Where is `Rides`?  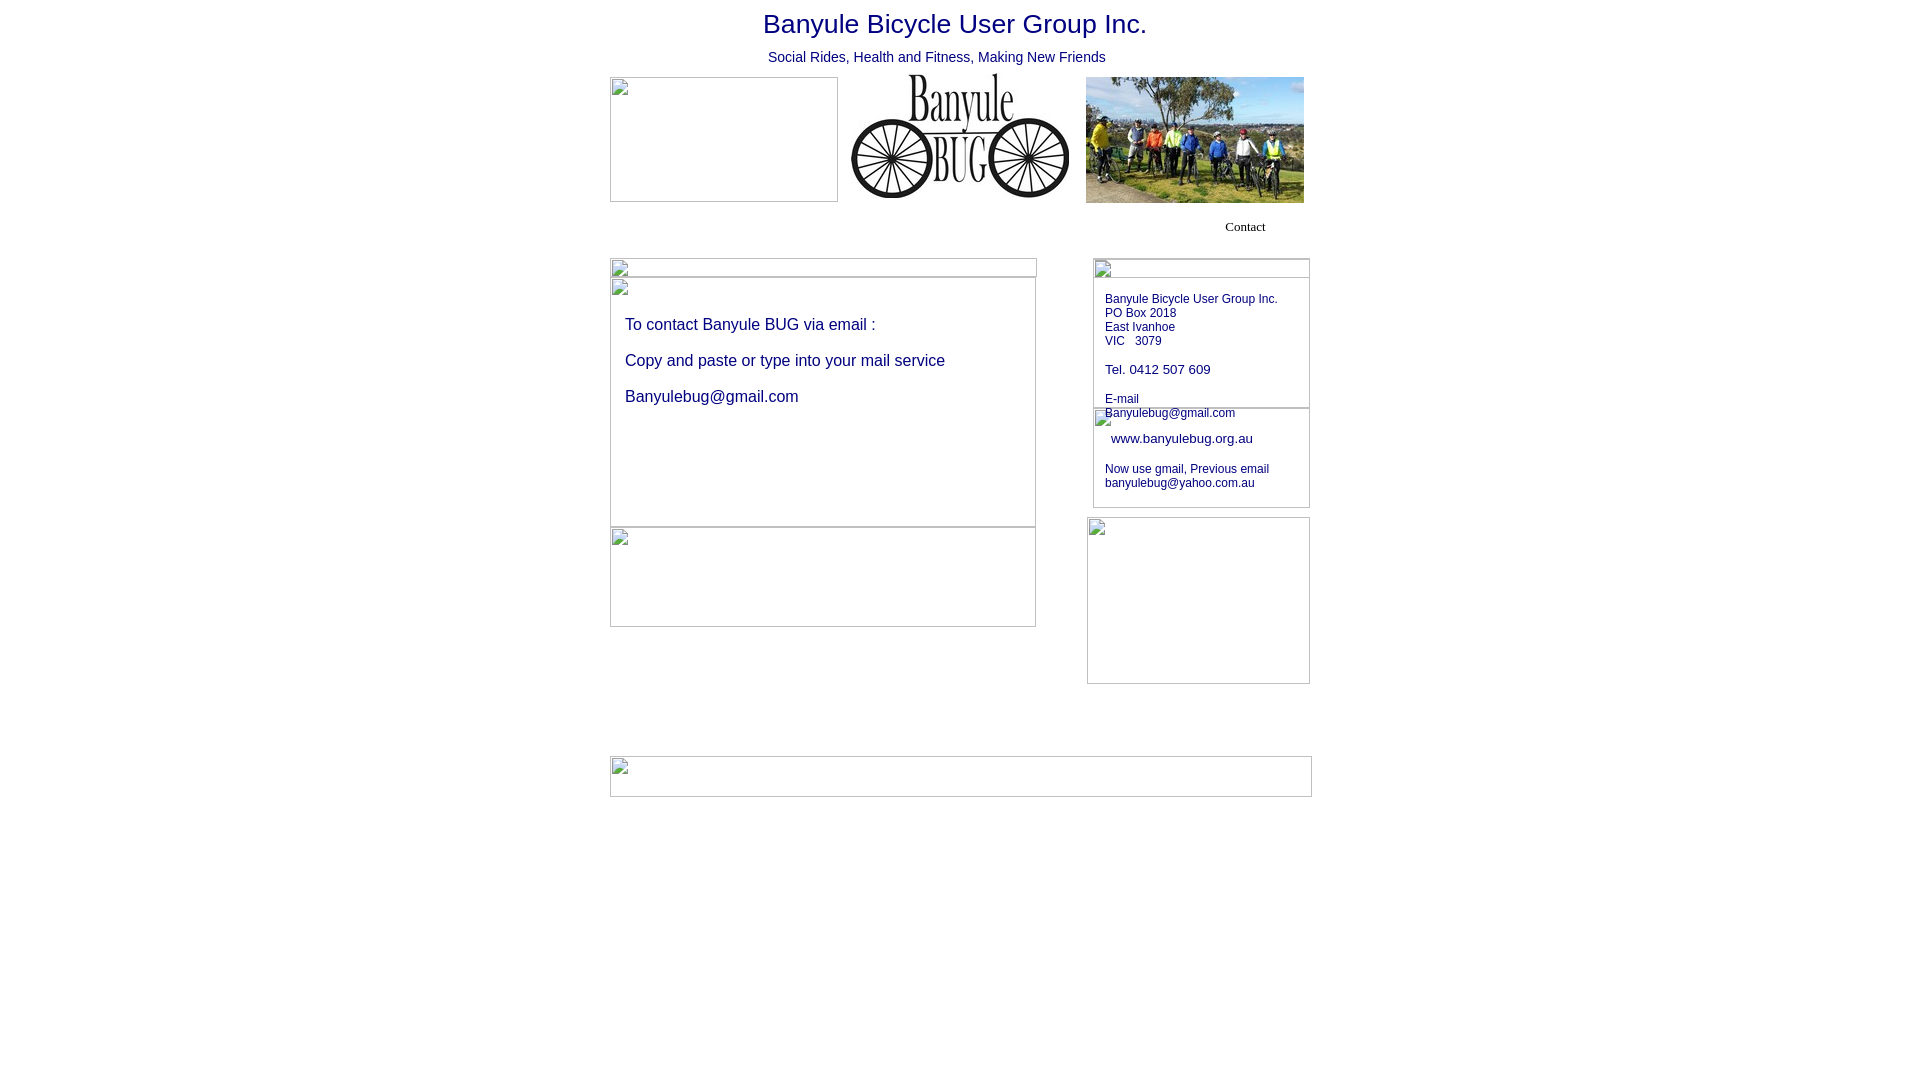 Rides is located at coordinates (855, 232).